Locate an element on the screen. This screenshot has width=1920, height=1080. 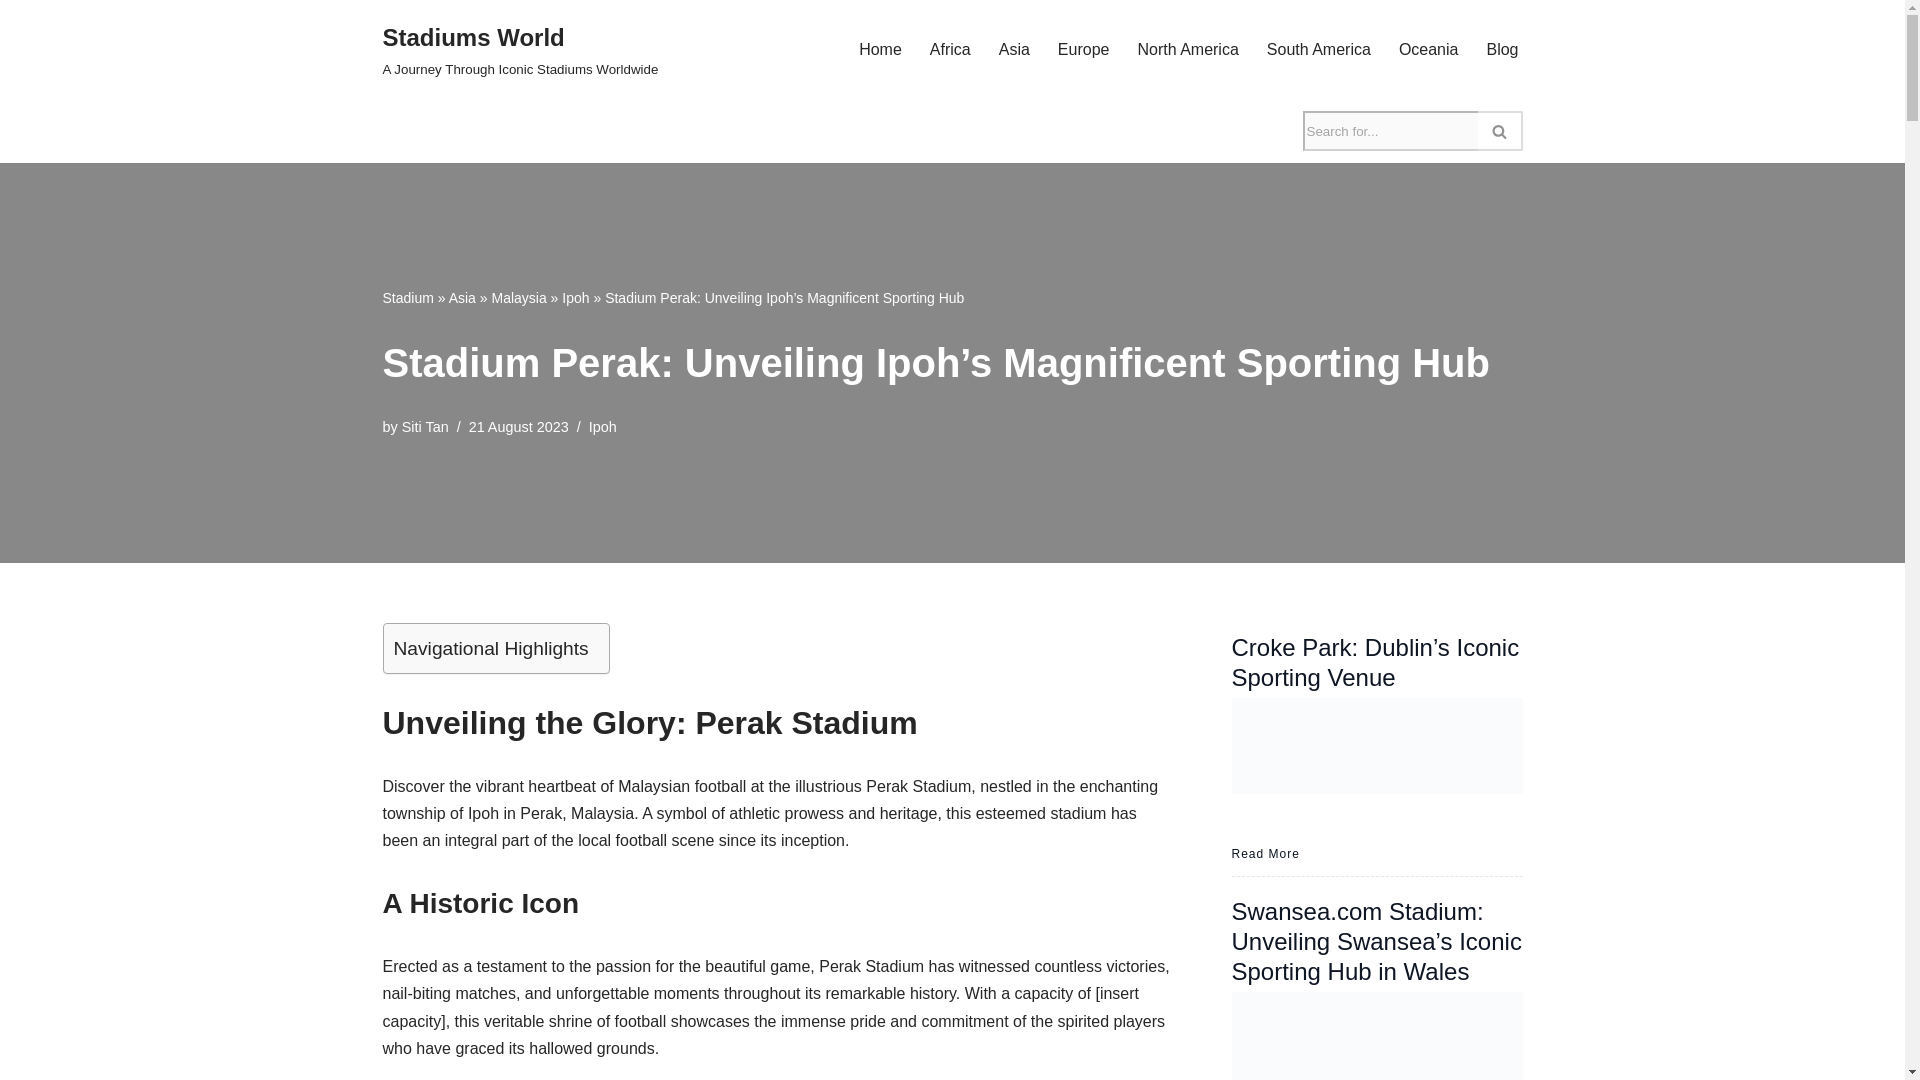
Stadium is located at coordinates (408, 298).